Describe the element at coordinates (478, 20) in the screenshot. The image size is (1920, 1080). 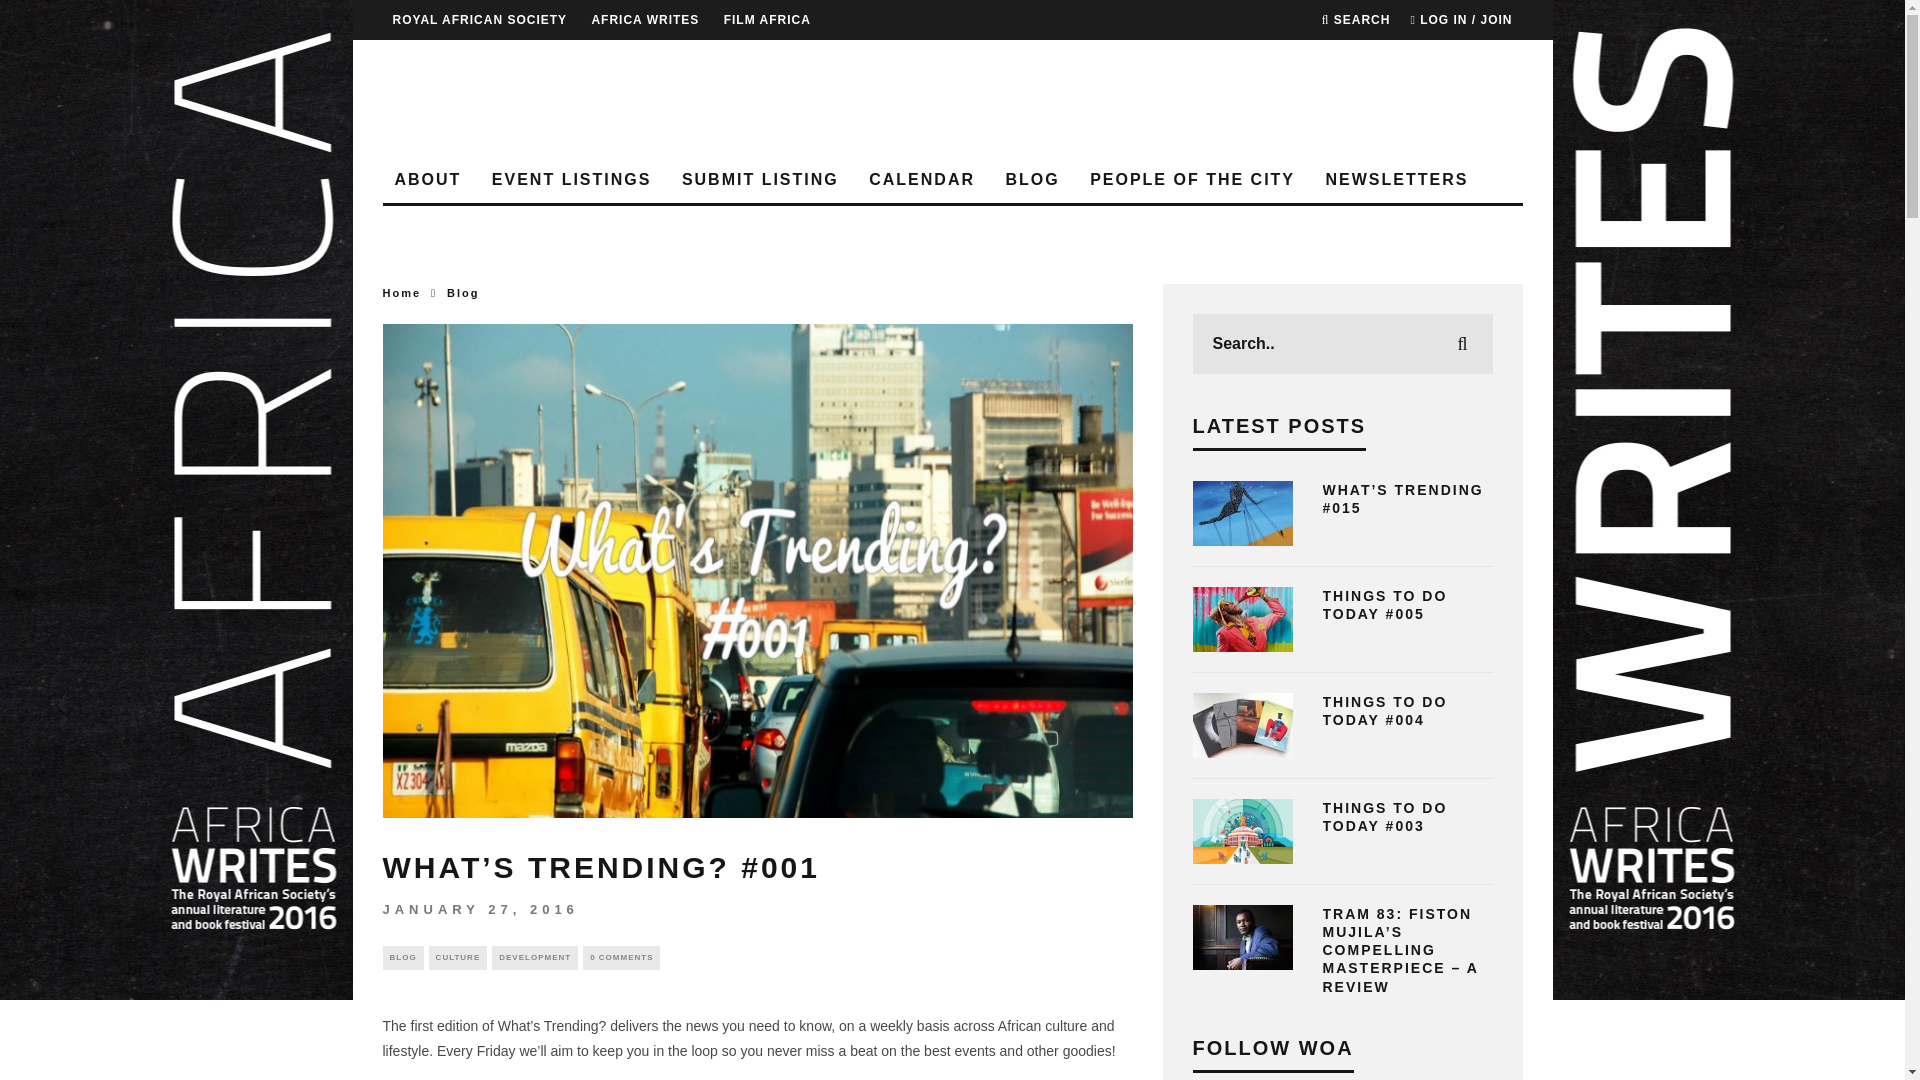
I see `ROYAL AFRICAN SOCIETY` at that location.